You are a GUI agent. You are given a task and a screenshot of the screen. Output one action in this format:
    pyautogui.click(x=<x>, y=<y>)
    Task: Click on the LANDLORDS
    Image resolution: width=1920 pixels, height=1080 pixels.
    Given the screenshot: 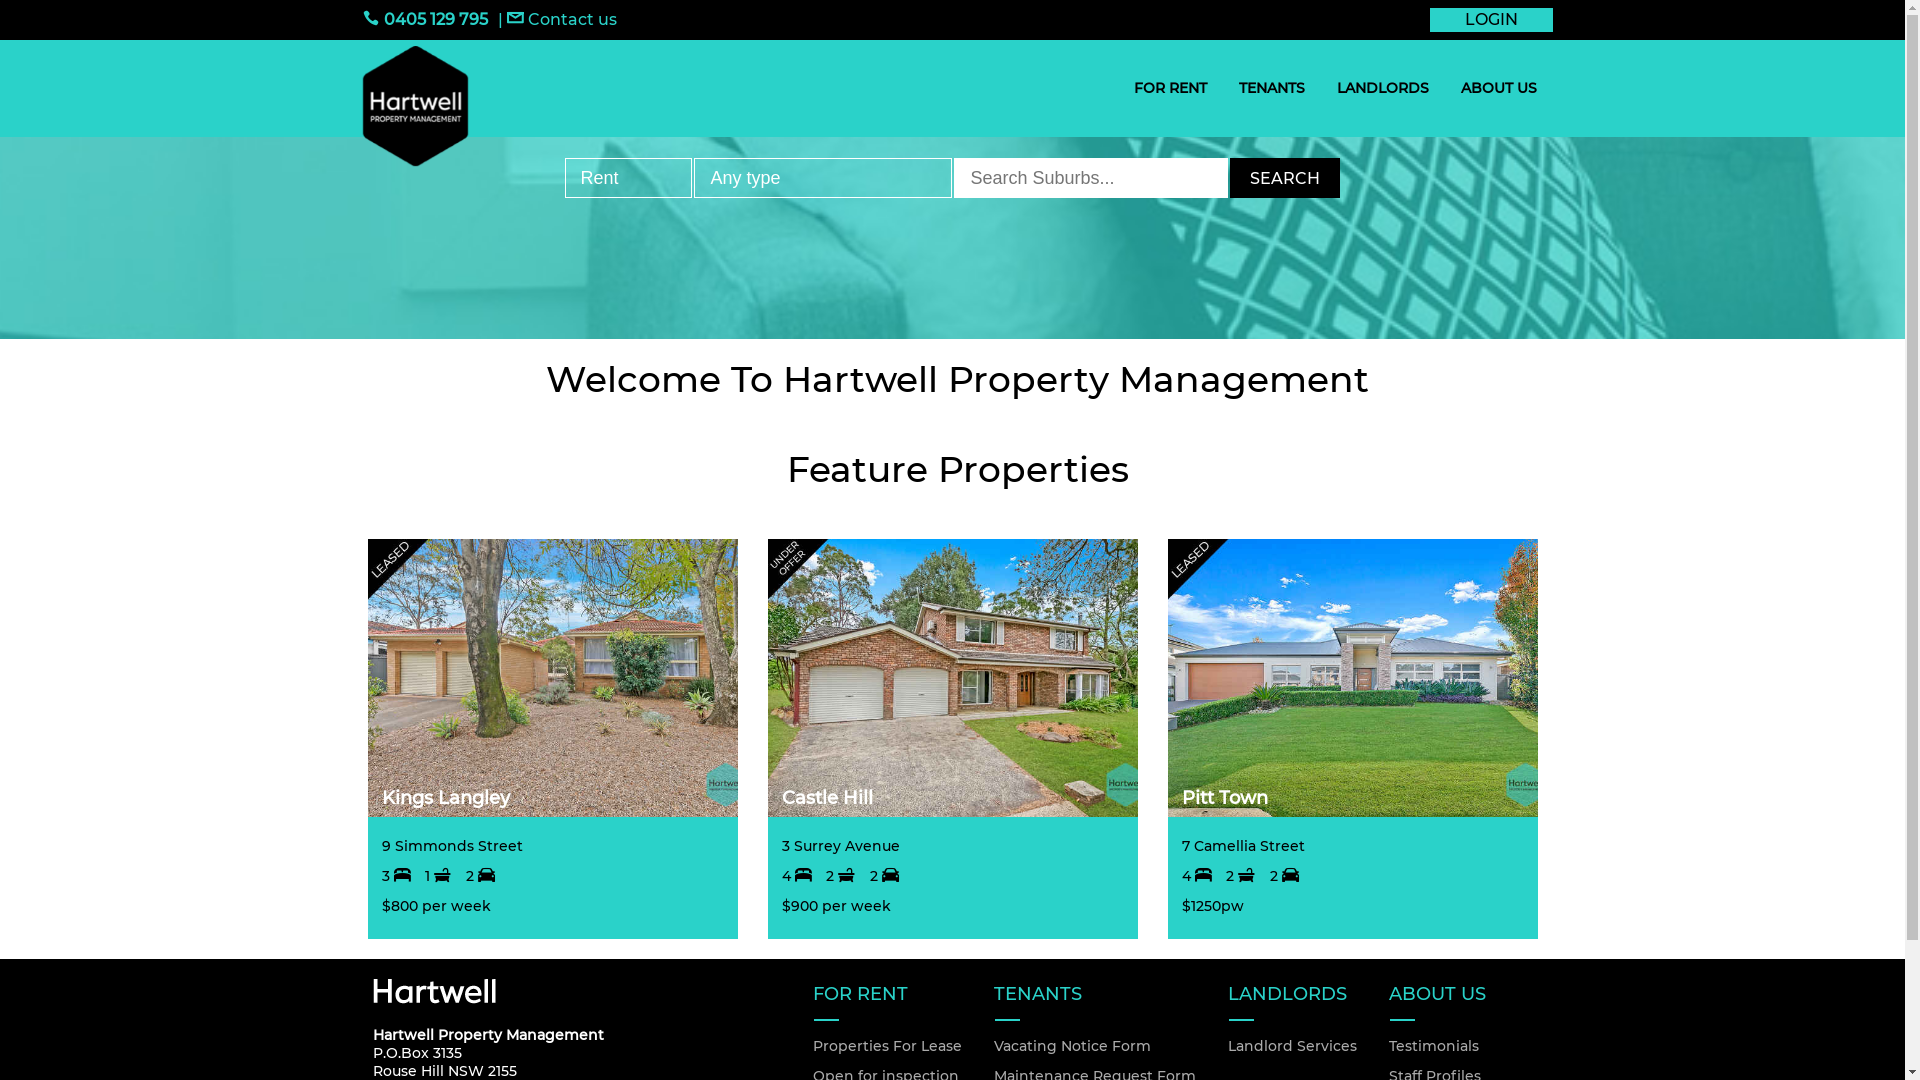 What is the action you would take?
    pyautogui.click(x=1382, y=88)
    